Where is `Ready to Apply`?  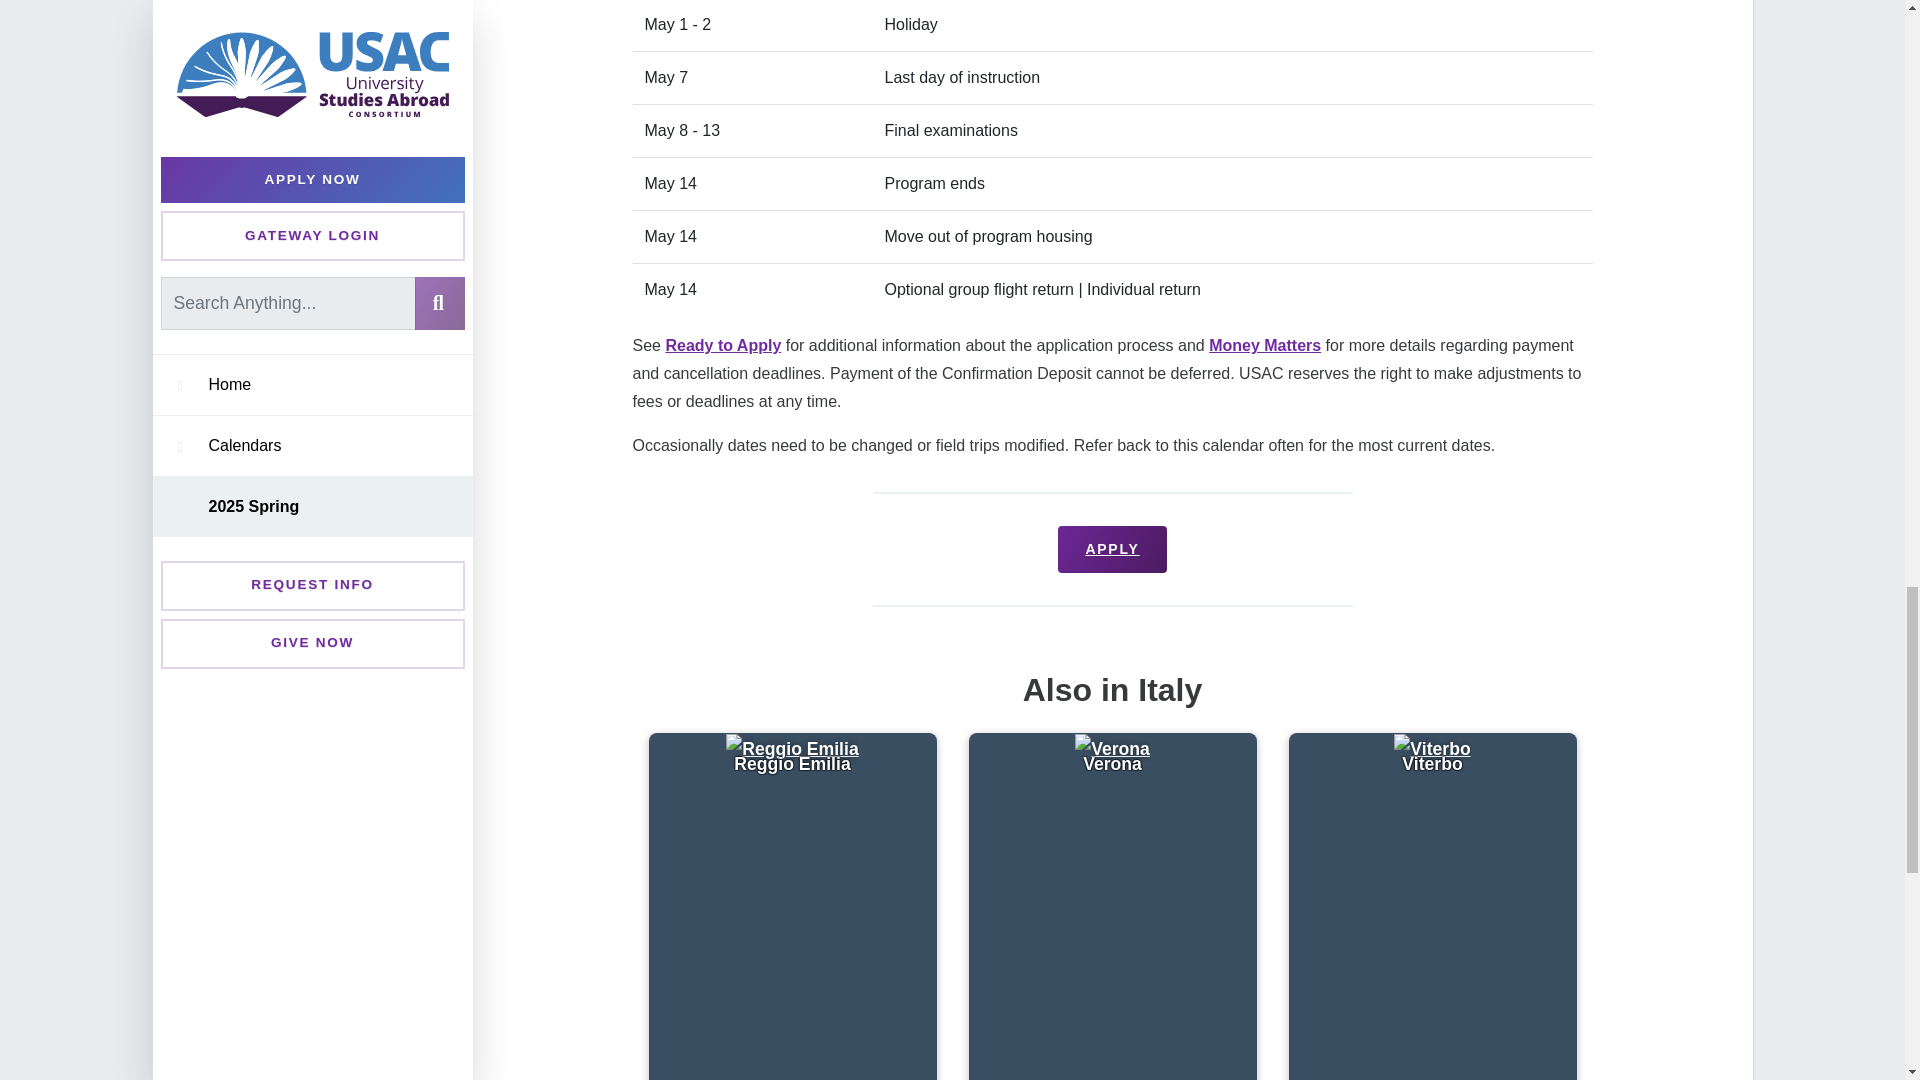
Ready to Apply is located at coordinates (722, 345).